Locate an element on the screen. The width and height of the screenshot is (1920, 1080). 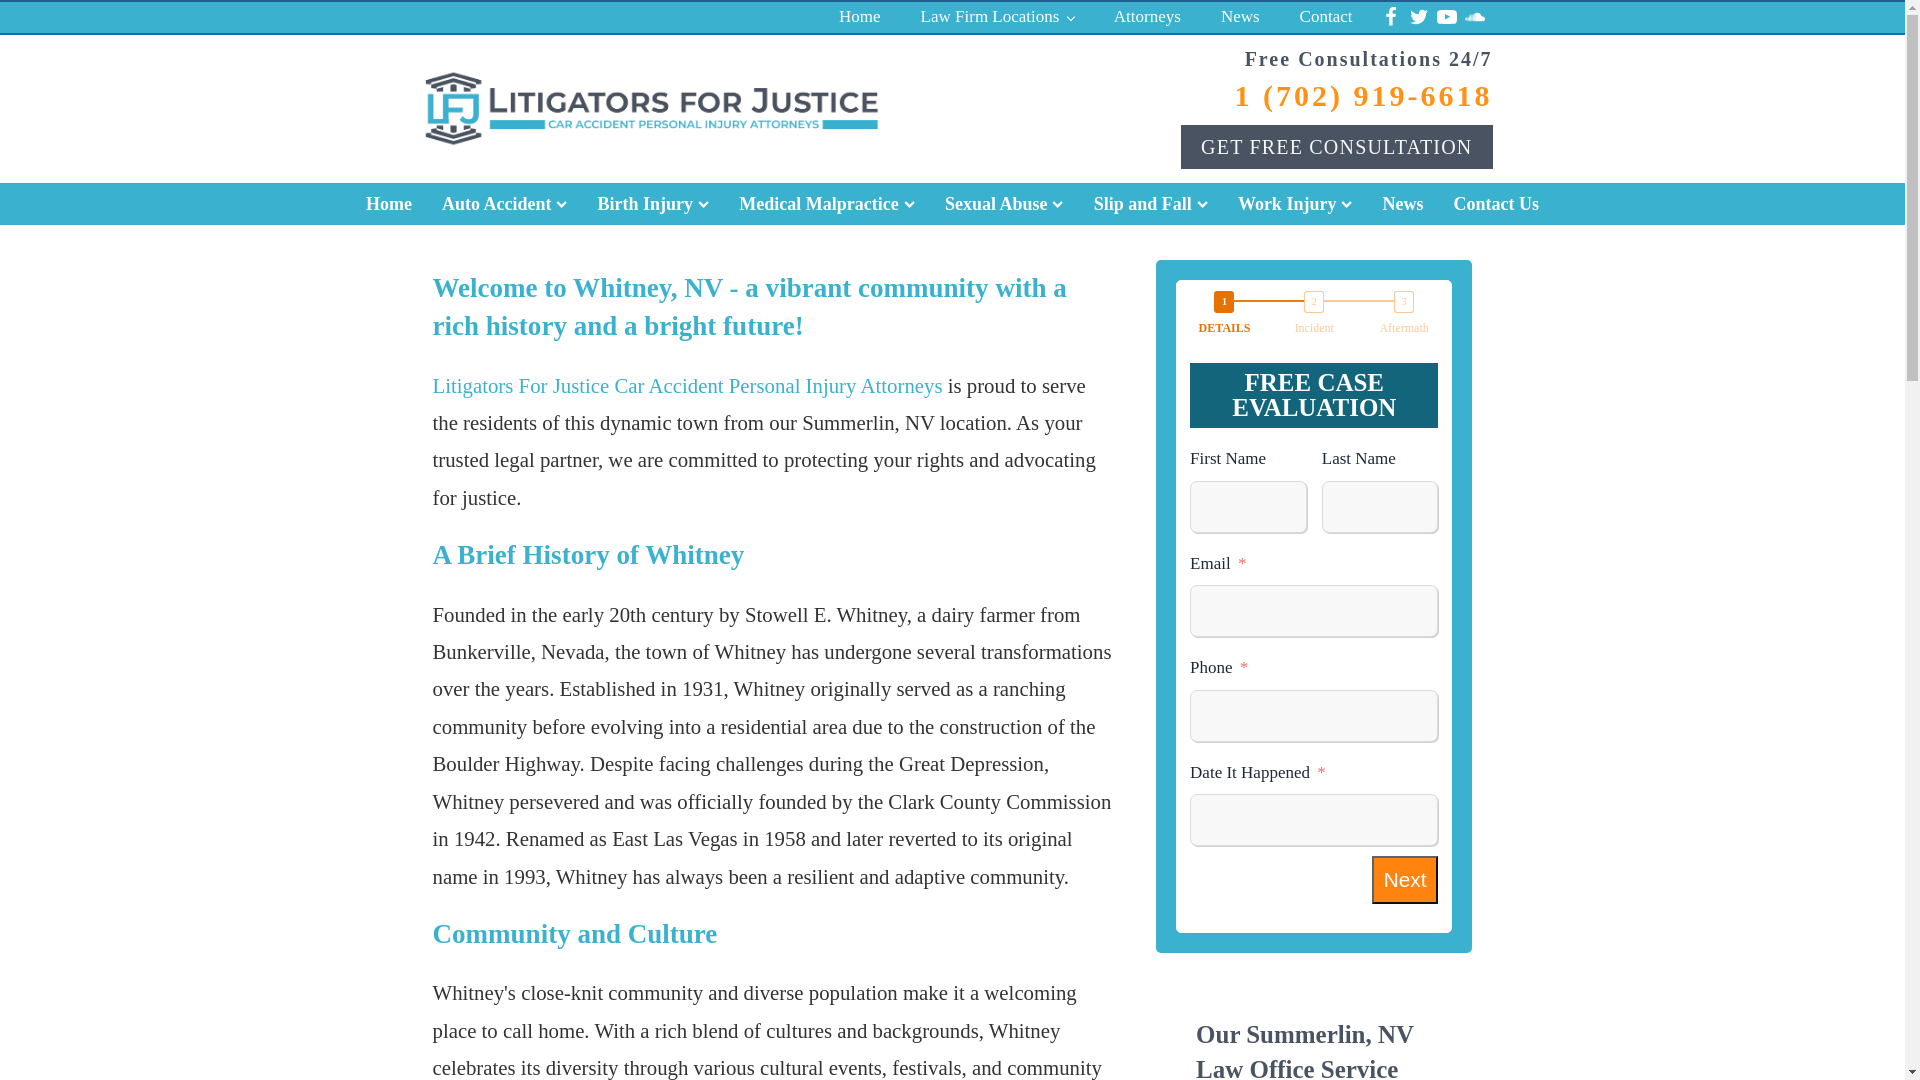
Birth Injury is located at coordinates (654, 203).